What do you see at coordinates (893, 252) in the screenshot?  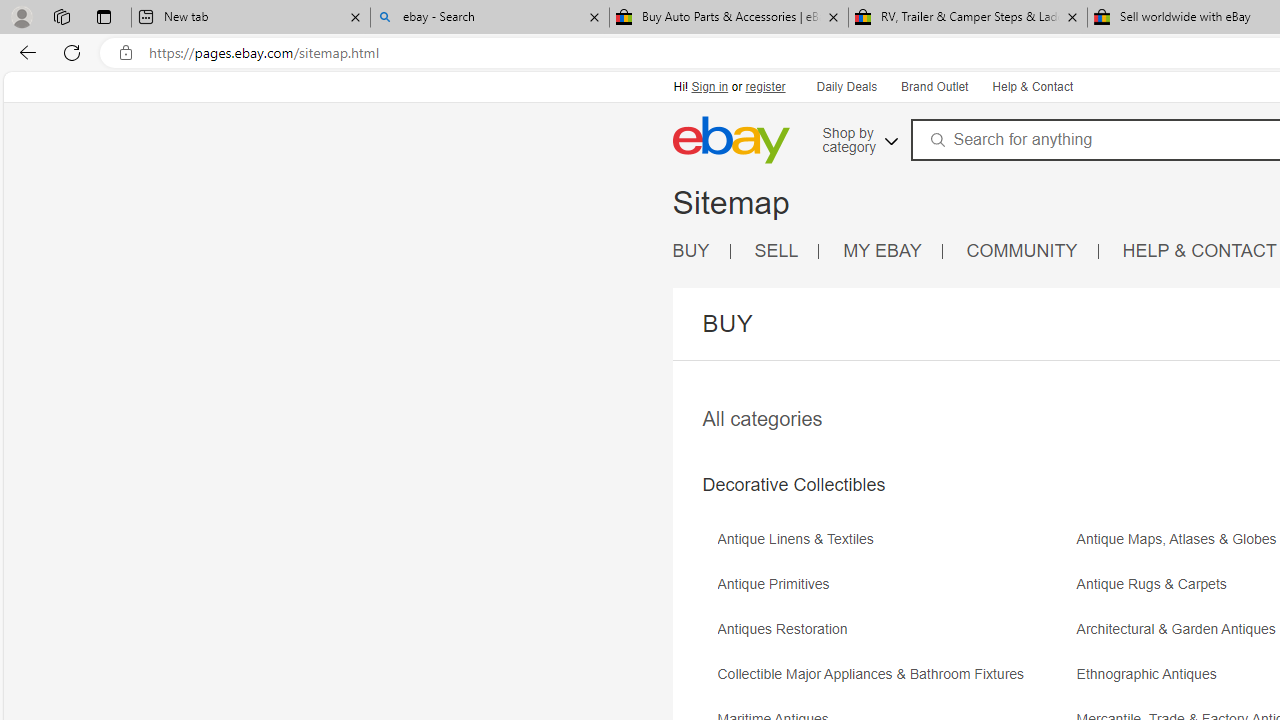 I see `MY EBAY` at bounding box center [893, 252].